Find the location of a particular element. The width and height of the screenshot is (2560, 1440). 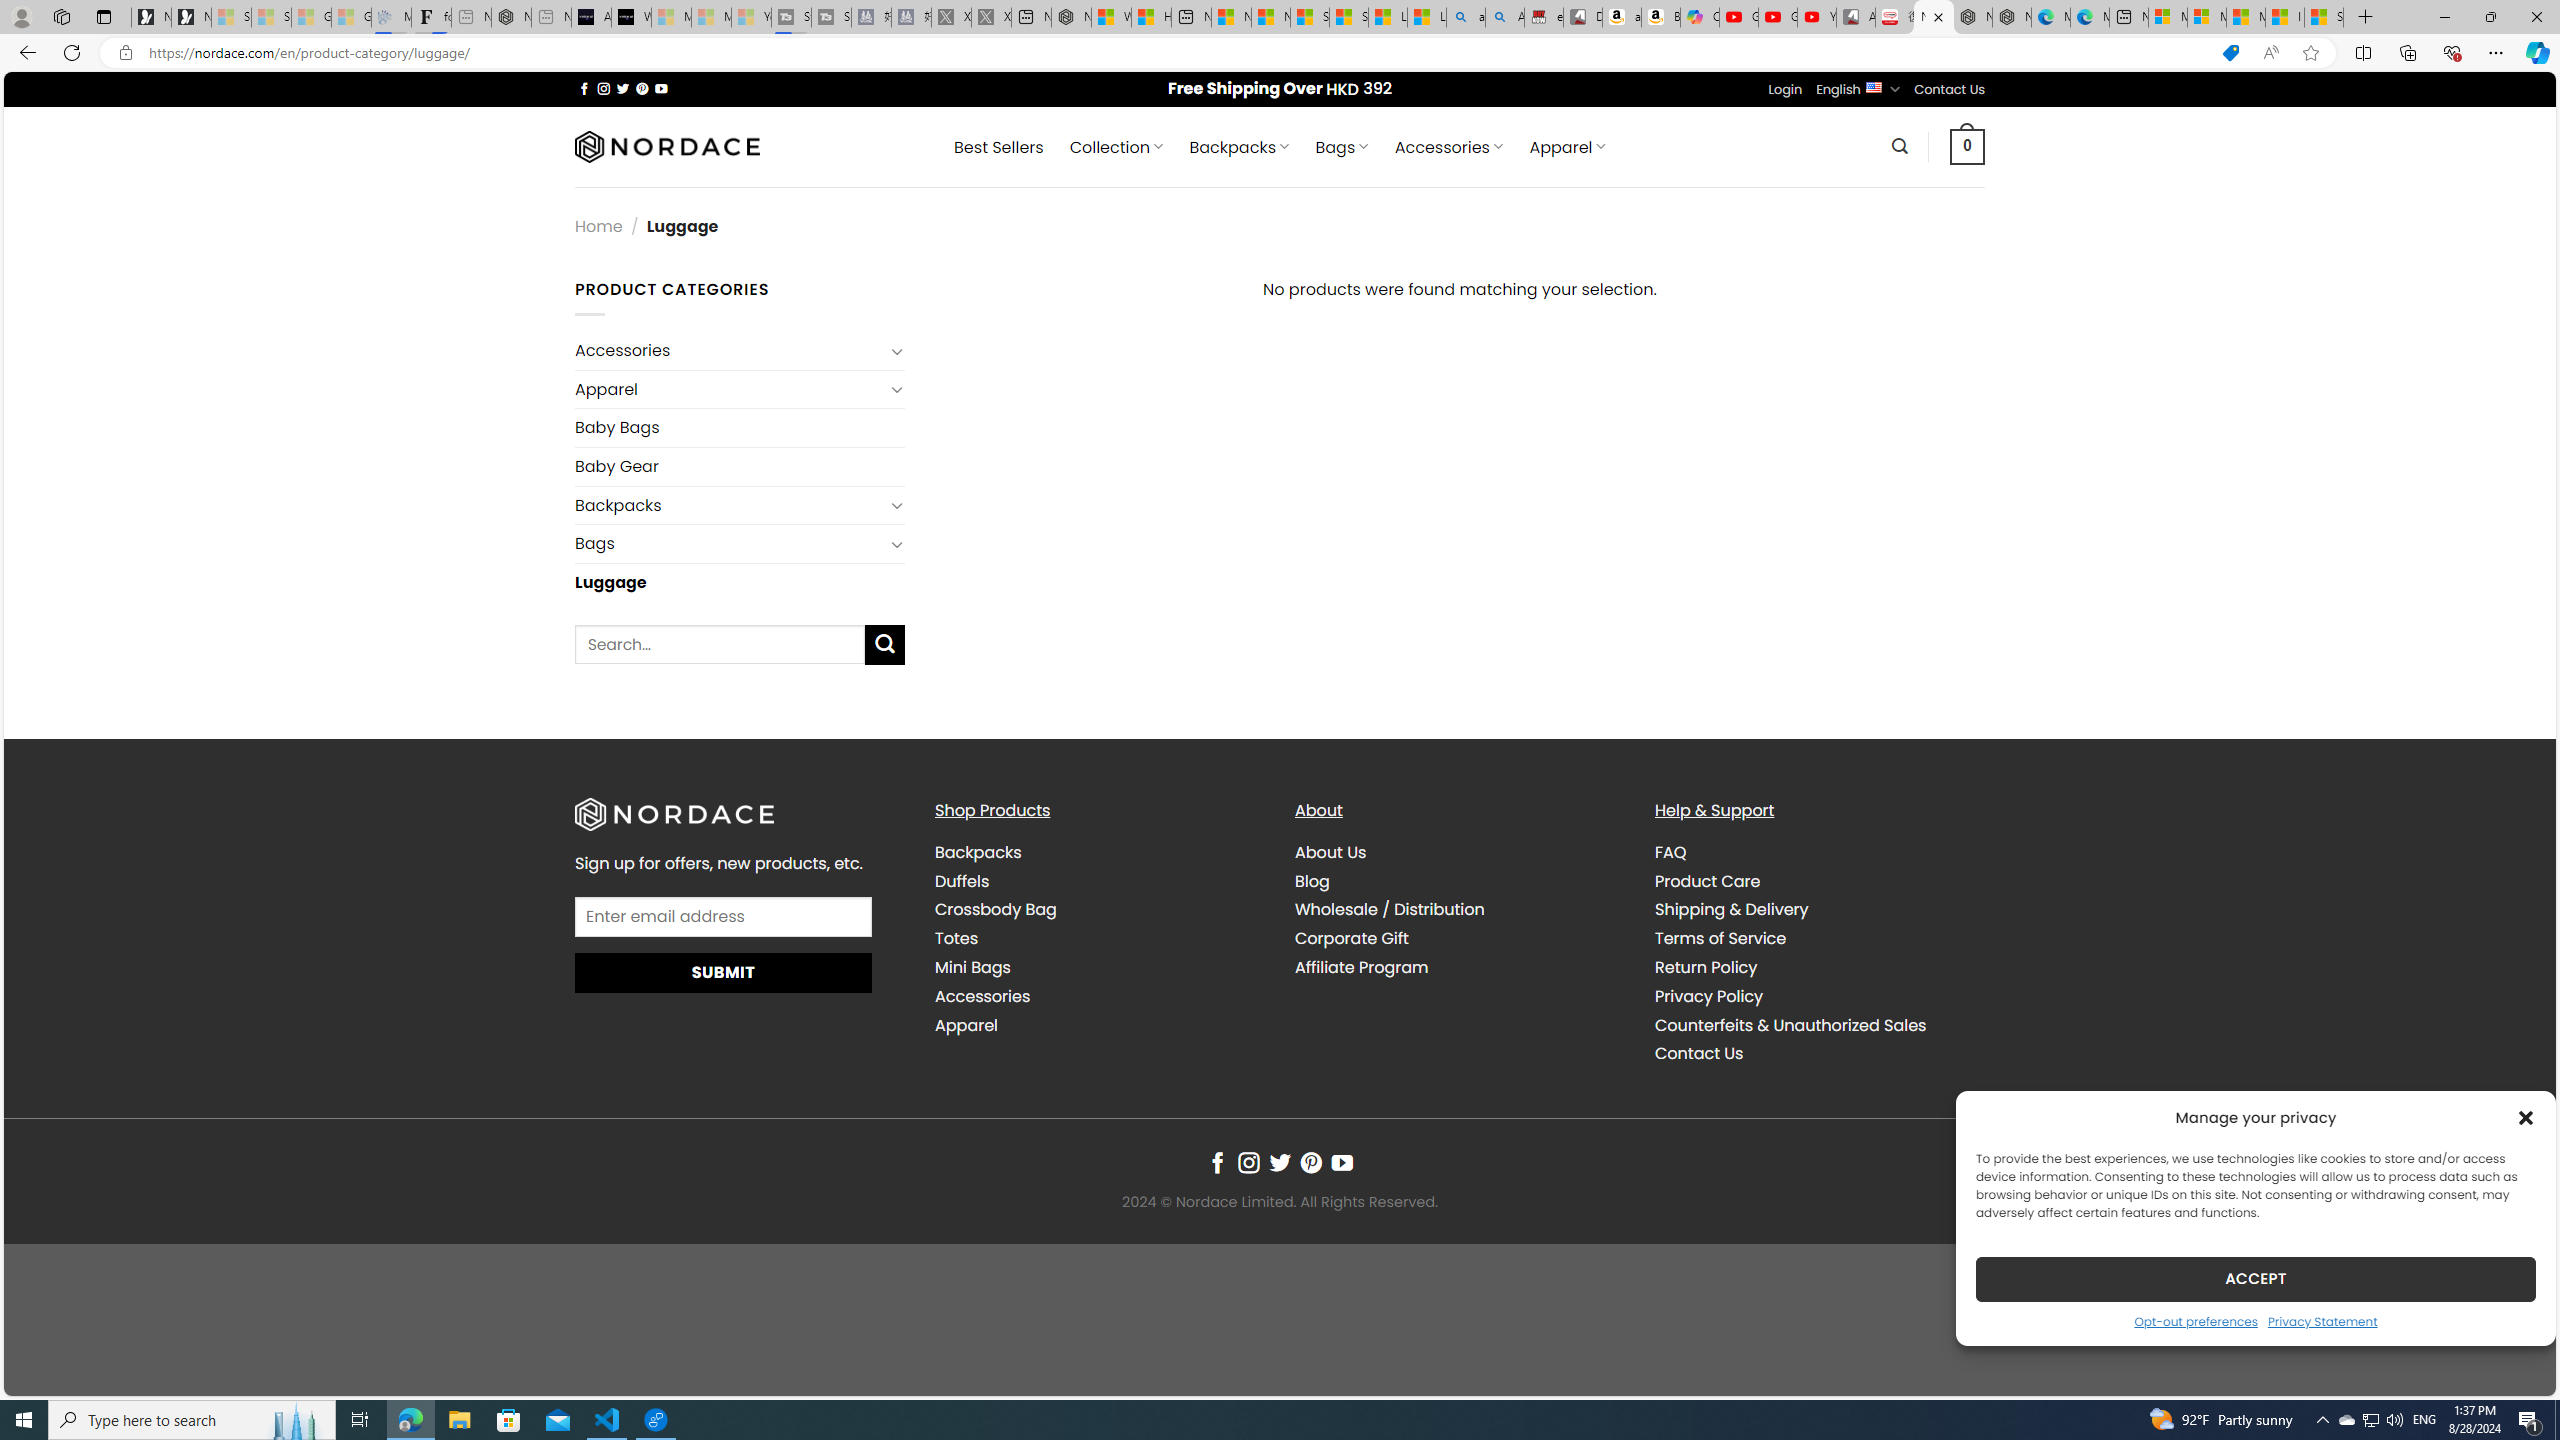

Go to top is located at coordinates (2515, 1368).